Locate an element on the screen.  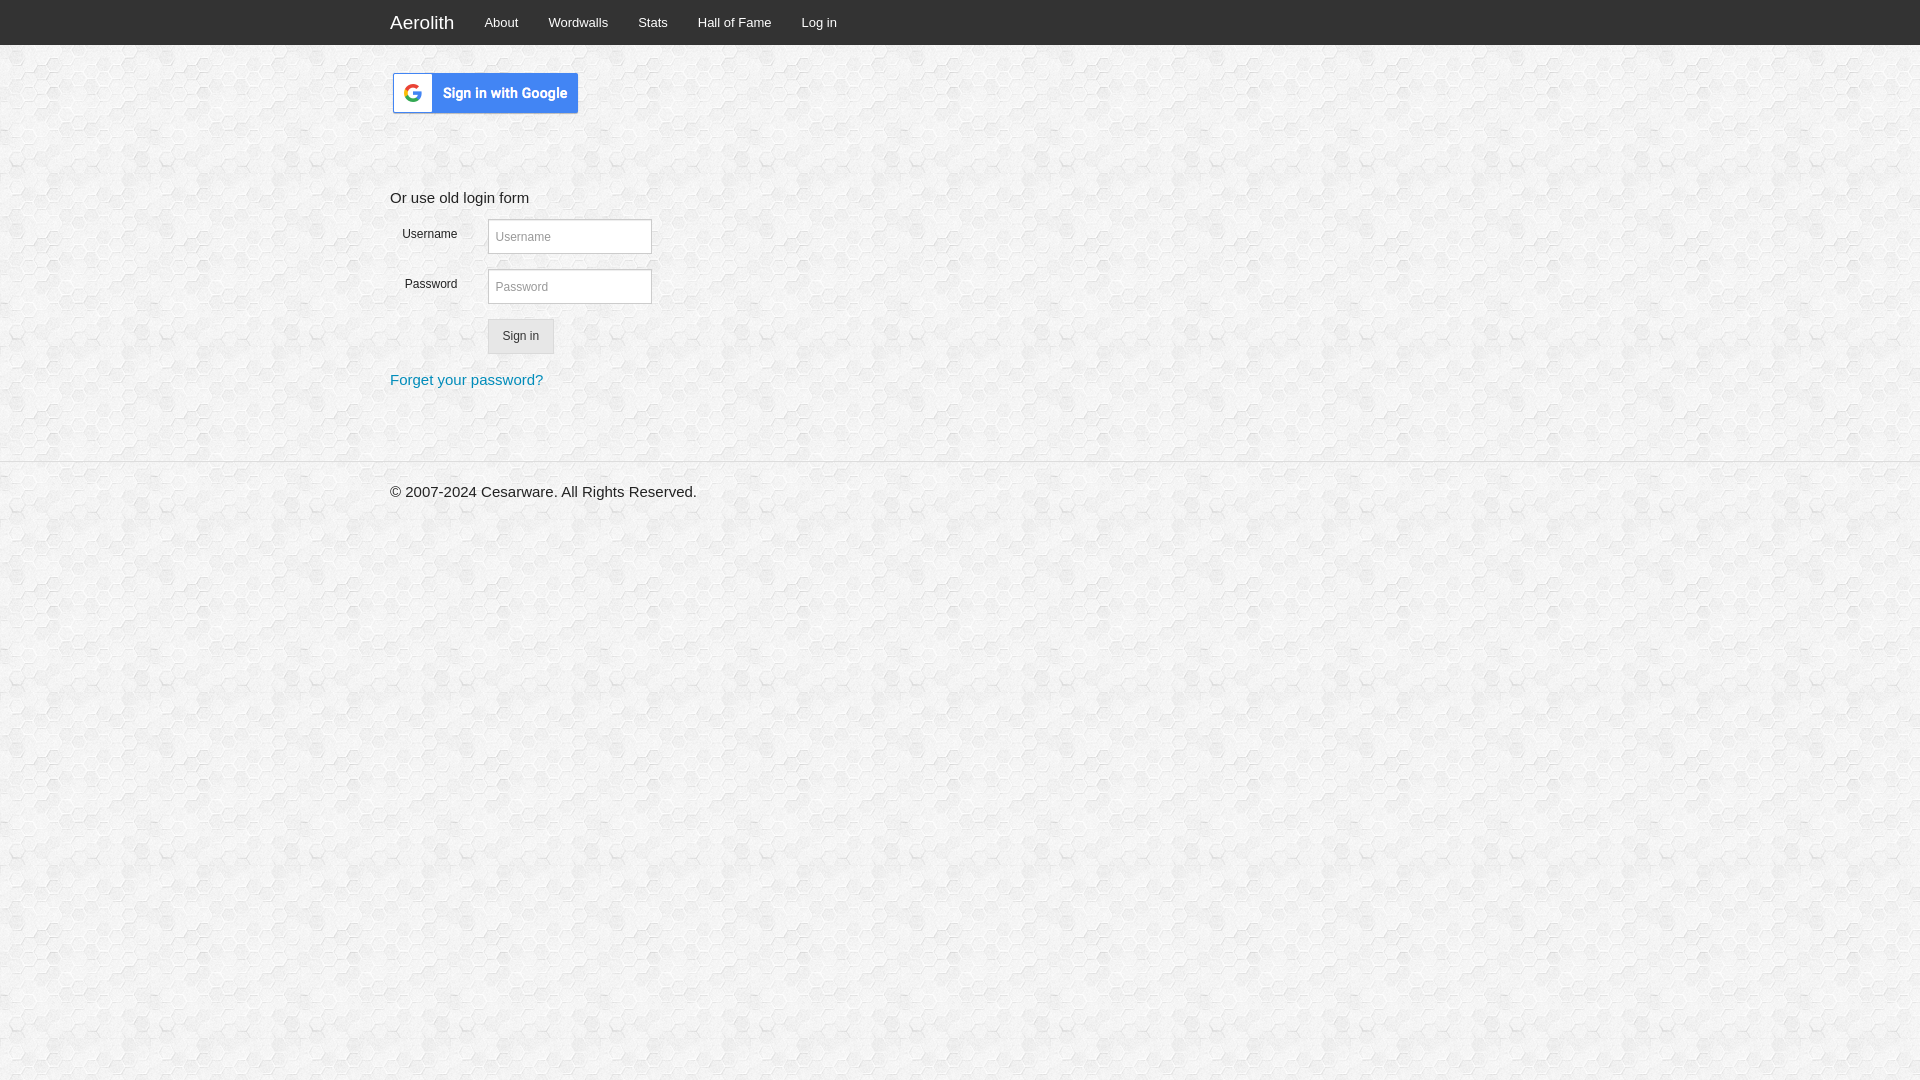
Stats is located at coordinates (652, 22).